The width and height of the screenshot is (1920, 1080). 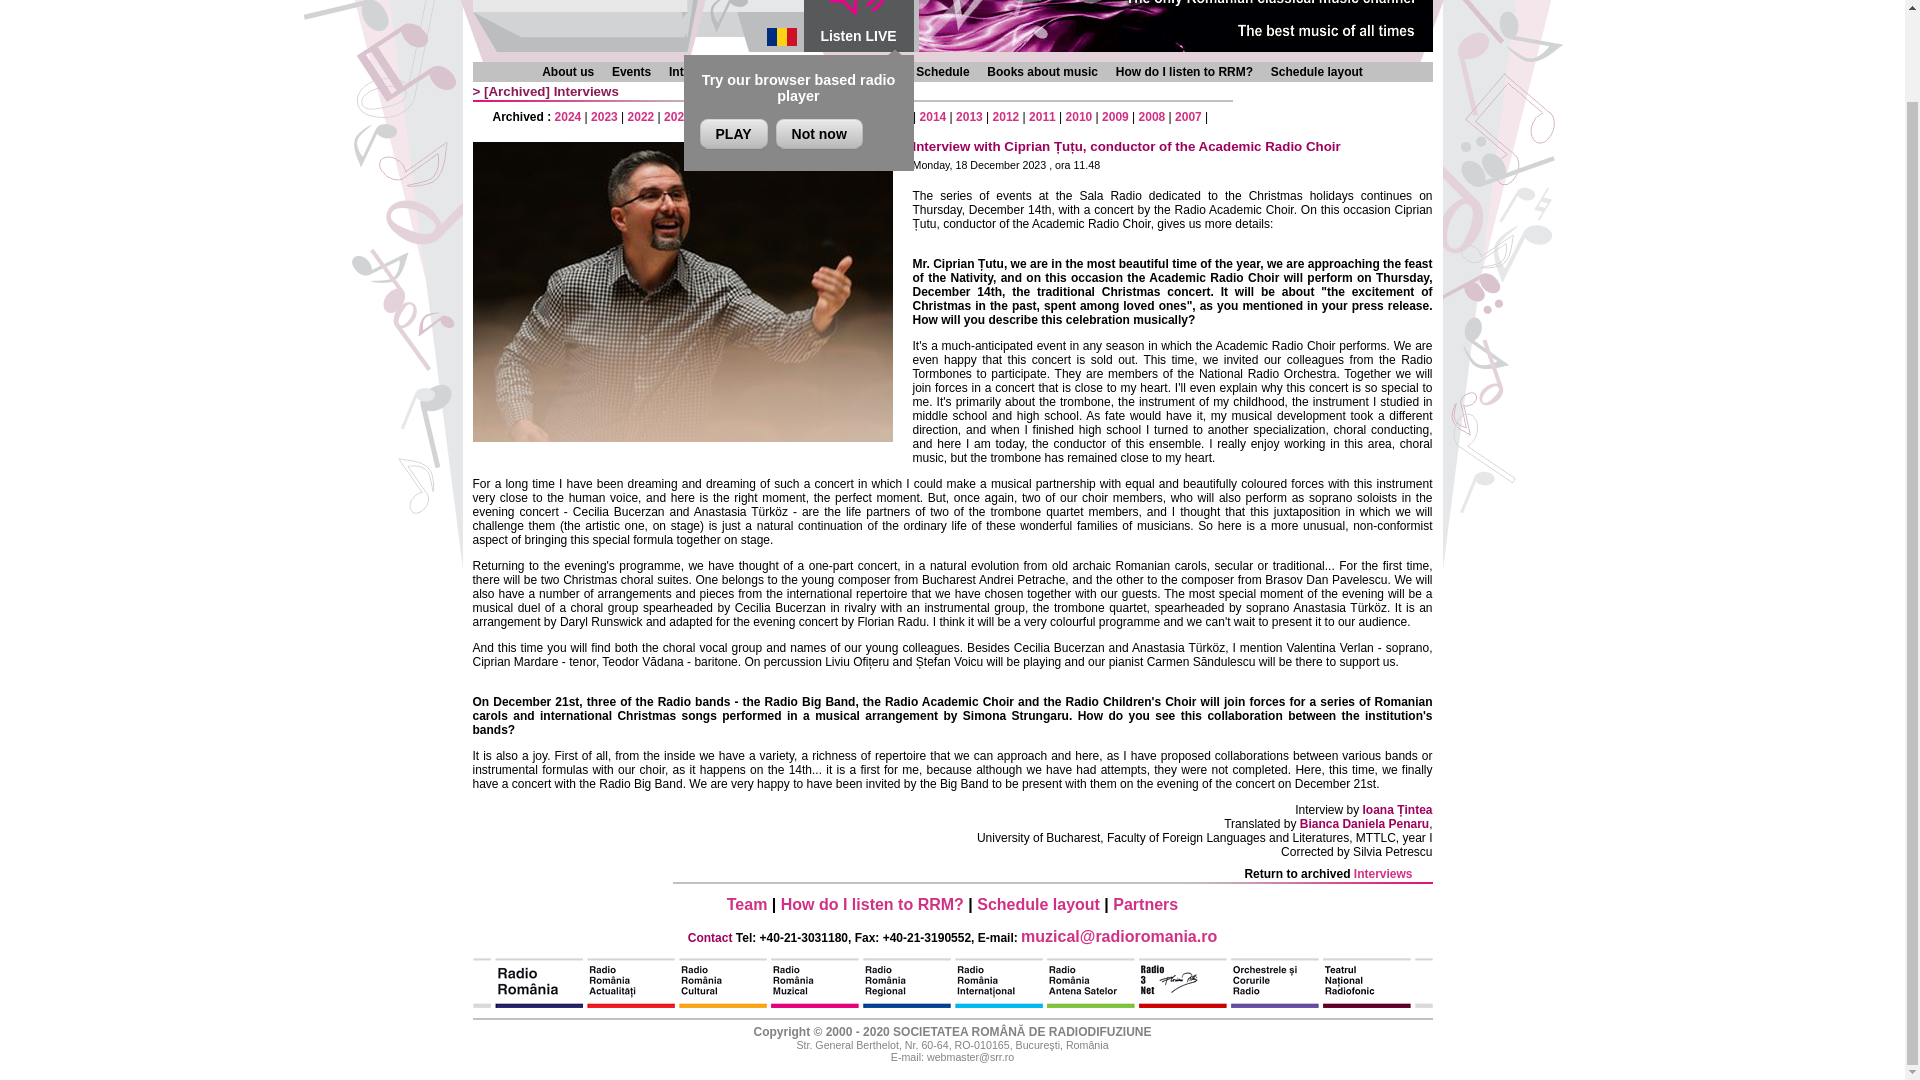 I want to click on 2016, so click(x=860, y=117).